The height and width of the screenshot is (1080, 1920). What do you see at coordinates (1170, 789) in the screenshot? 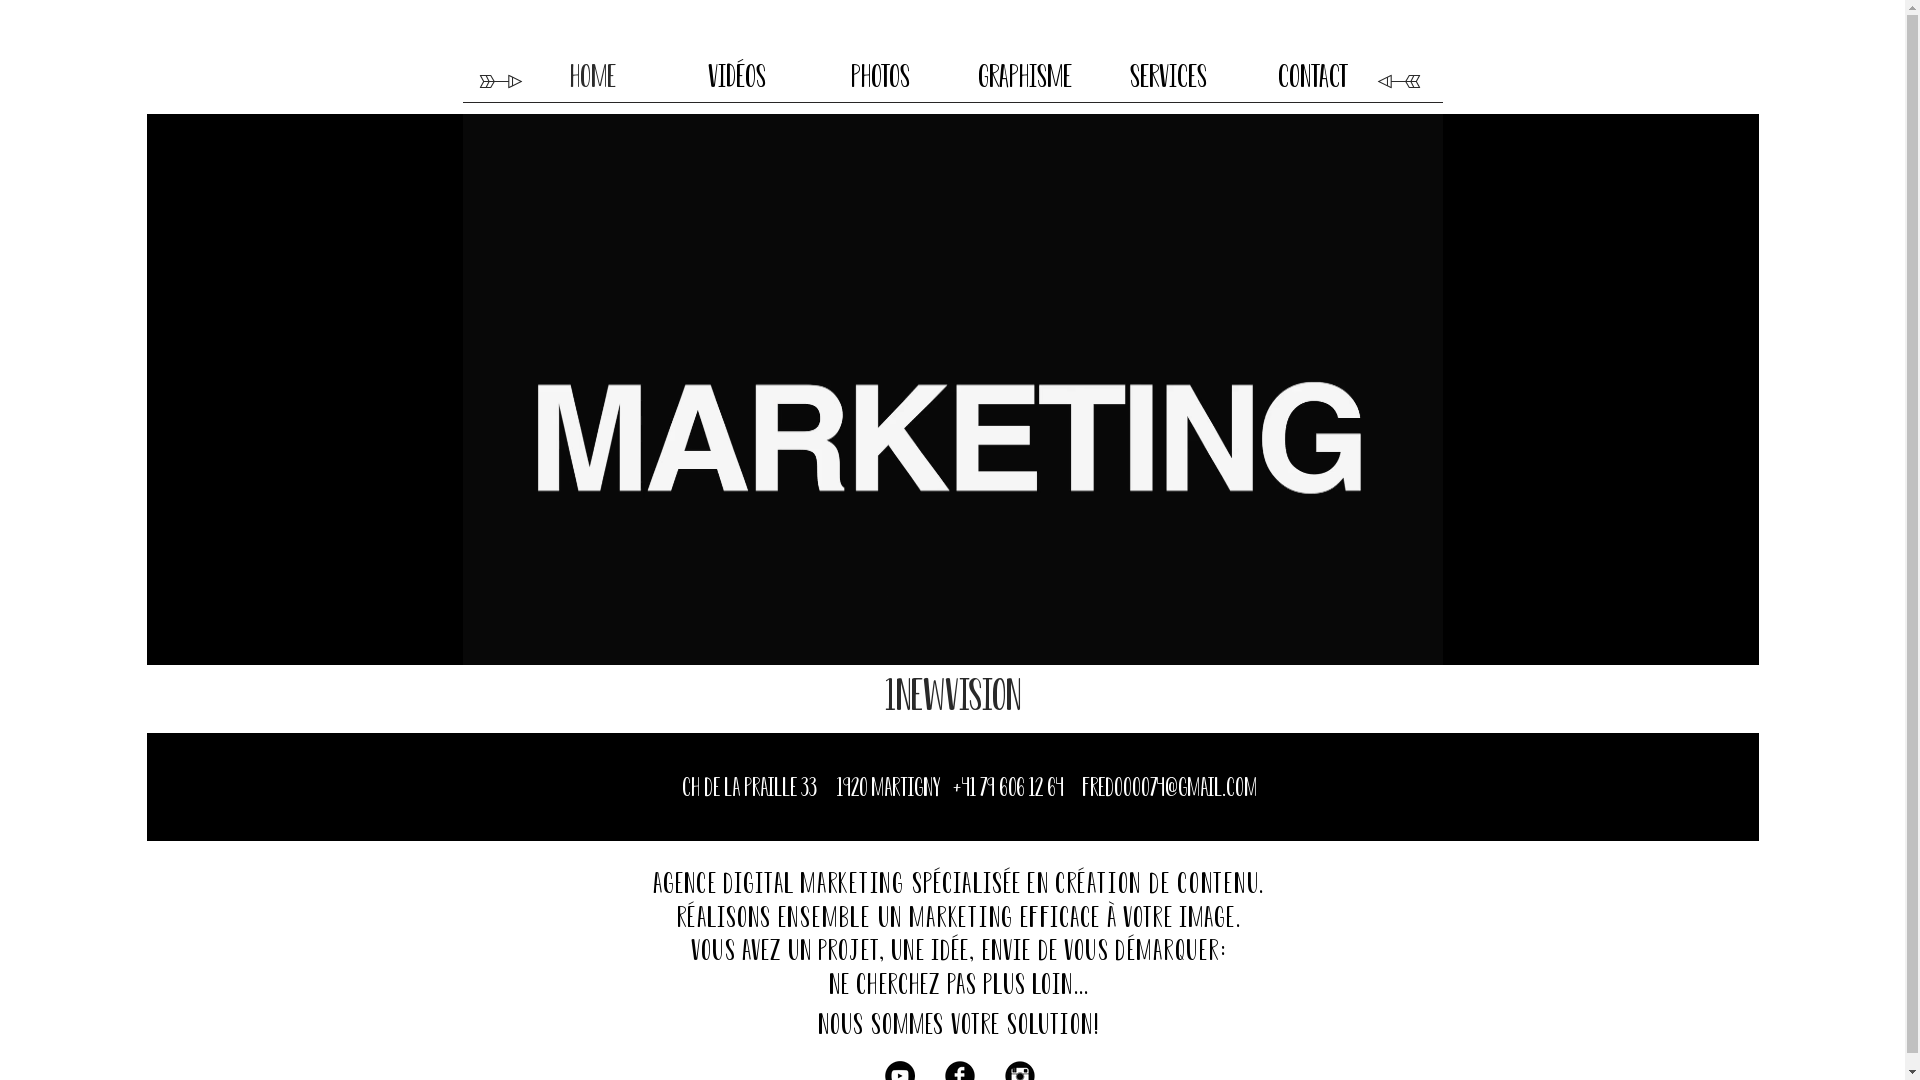
I see `fredoooo74@gmail.com` at bounding box center [1170, 789].